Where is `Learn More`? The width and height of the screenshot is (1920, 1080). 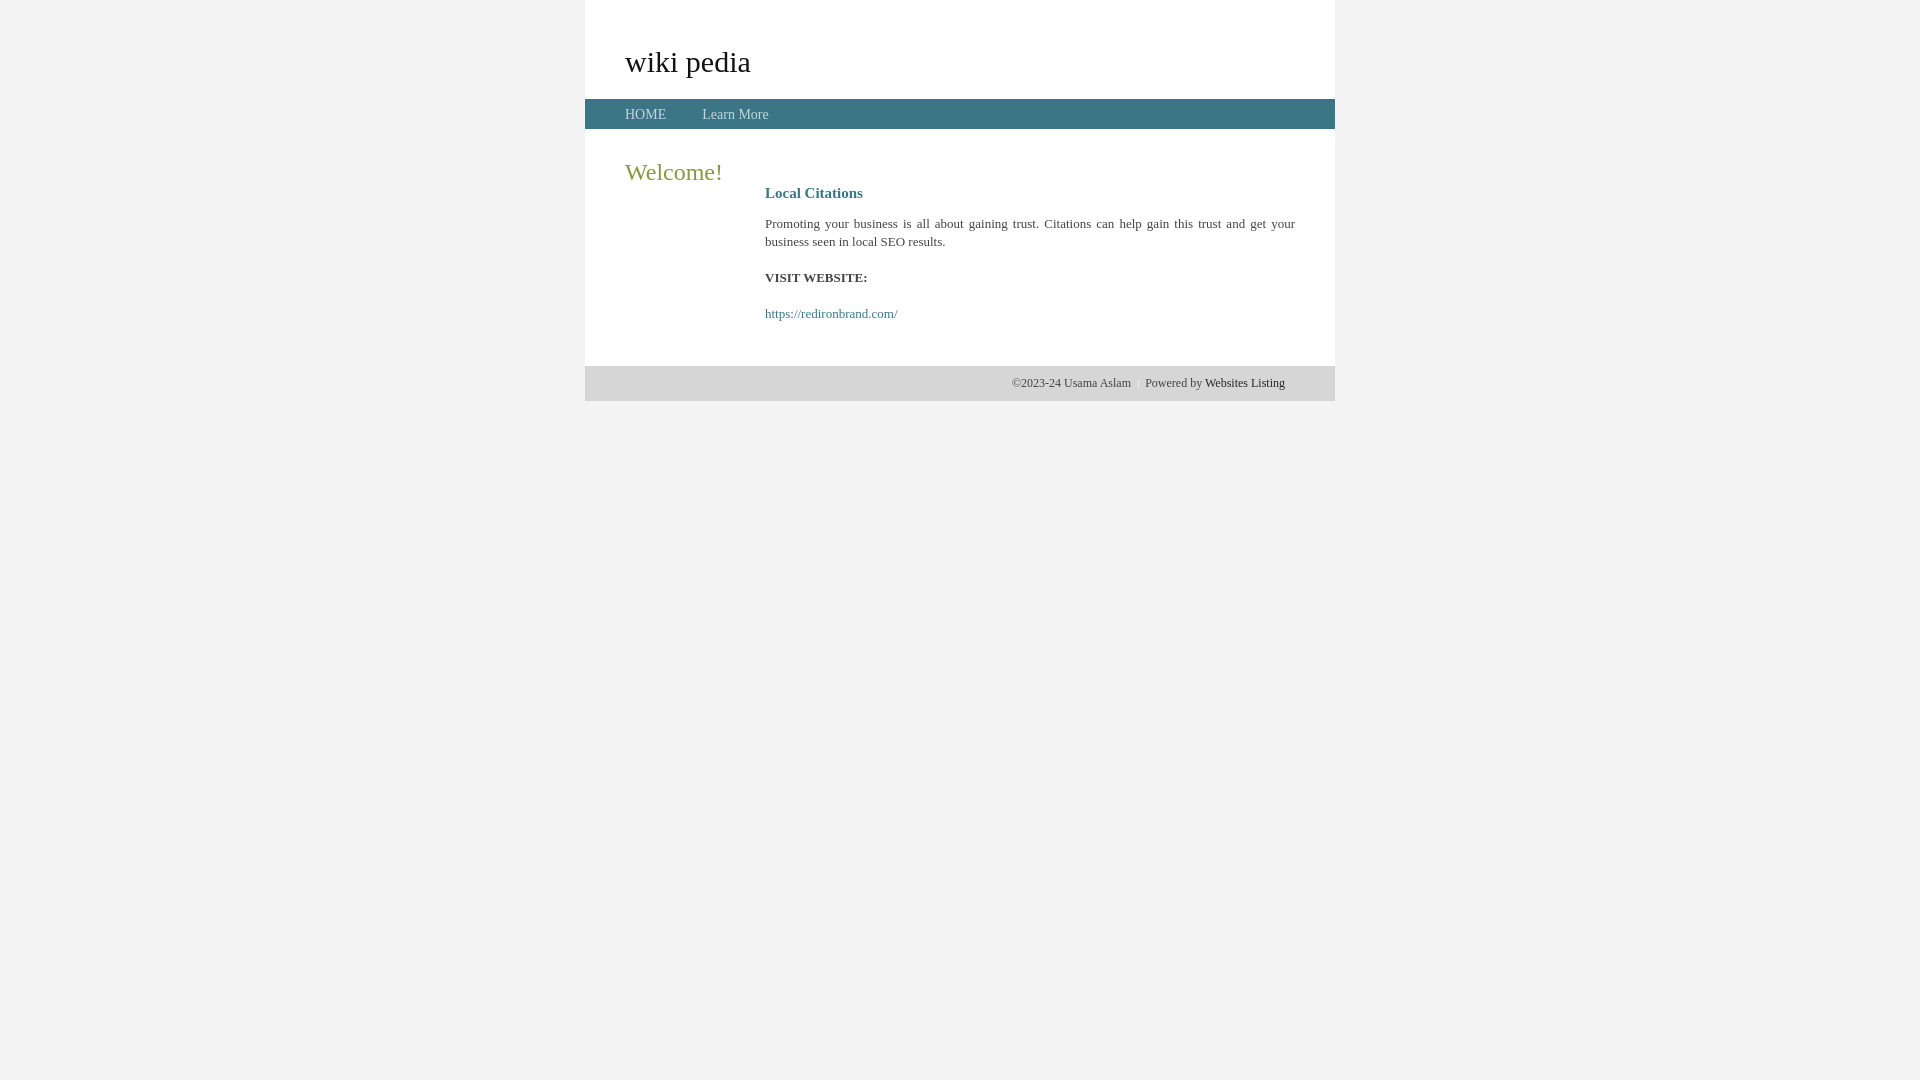
Learn More is located at coordinates (735, 114).